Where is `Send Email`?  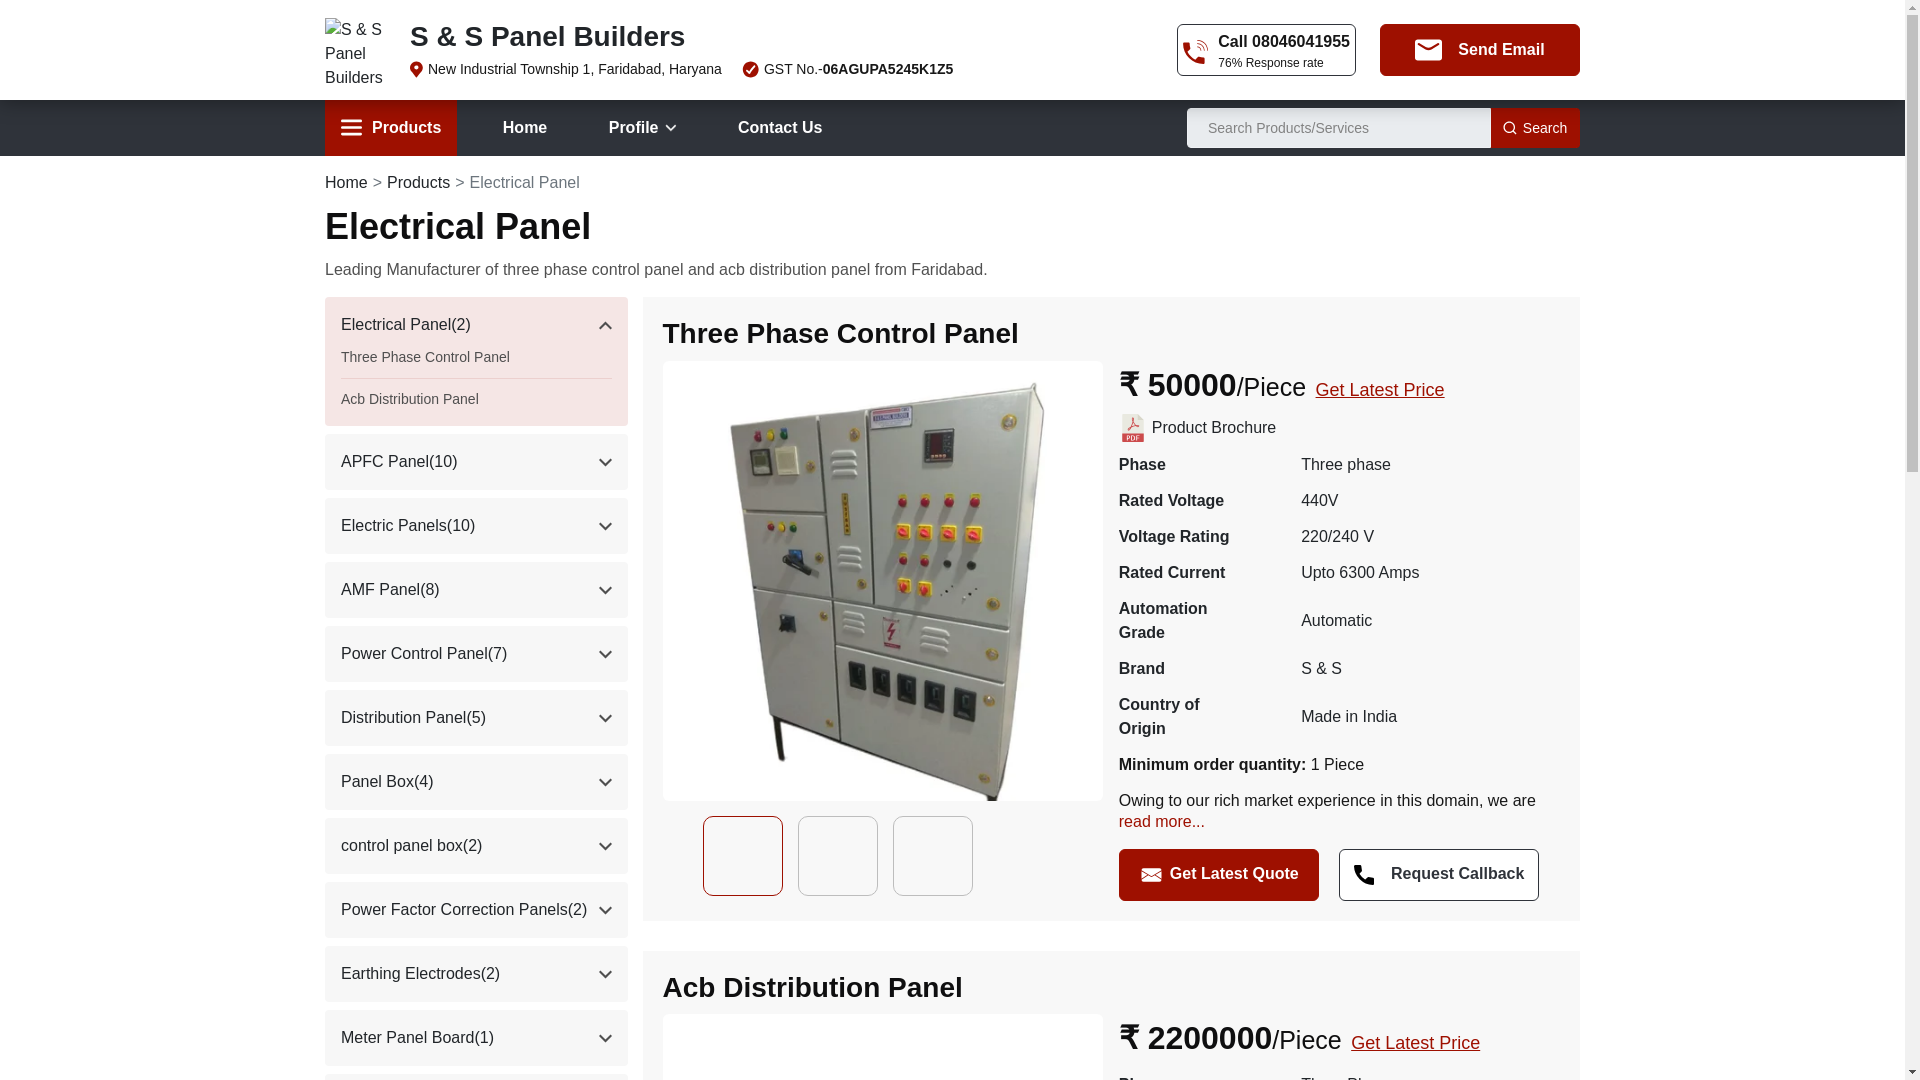 Send Email is located at coordinates (1480, 49).